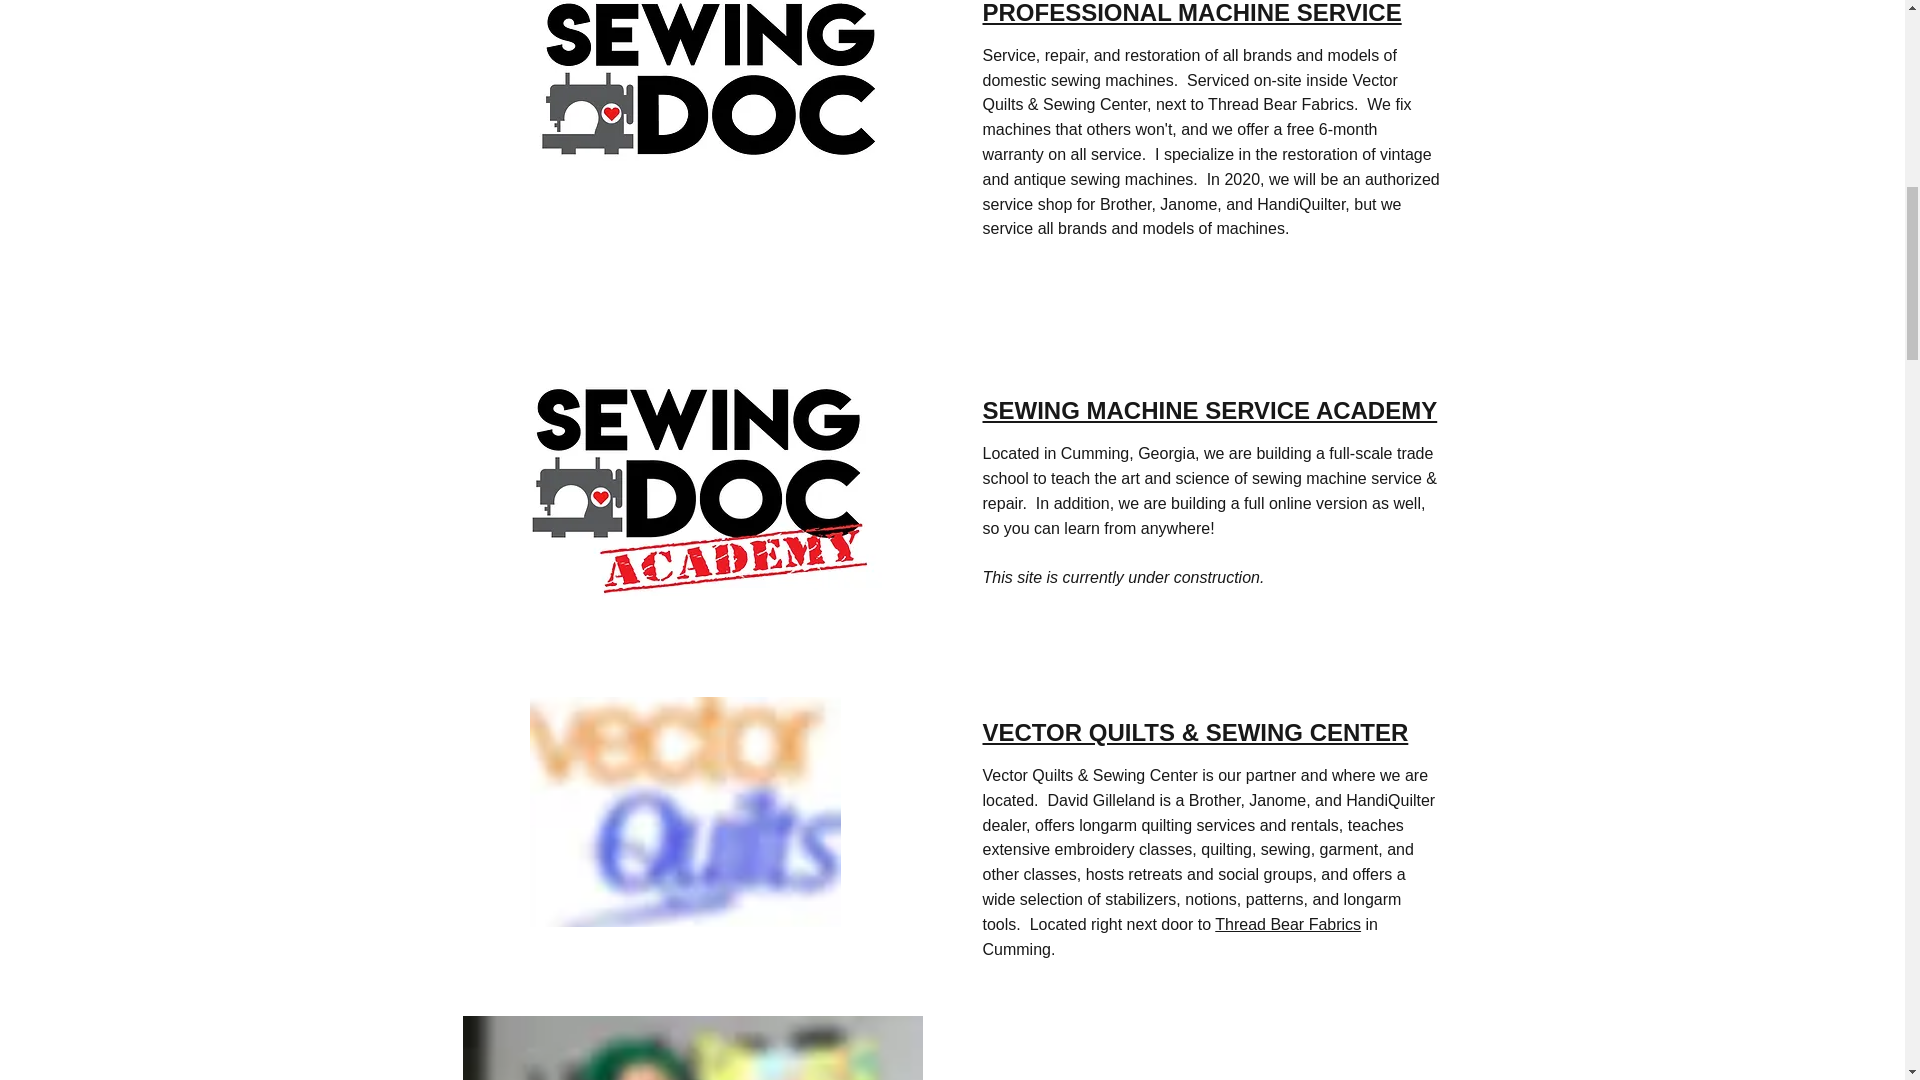 This screenshot has height=1080, width=1920. What do you see at coordinates (1191, 12) in the screenshot?
I see `PROFESSIONAL MACHINE SERVICE` at bounding box center [1191, 12].